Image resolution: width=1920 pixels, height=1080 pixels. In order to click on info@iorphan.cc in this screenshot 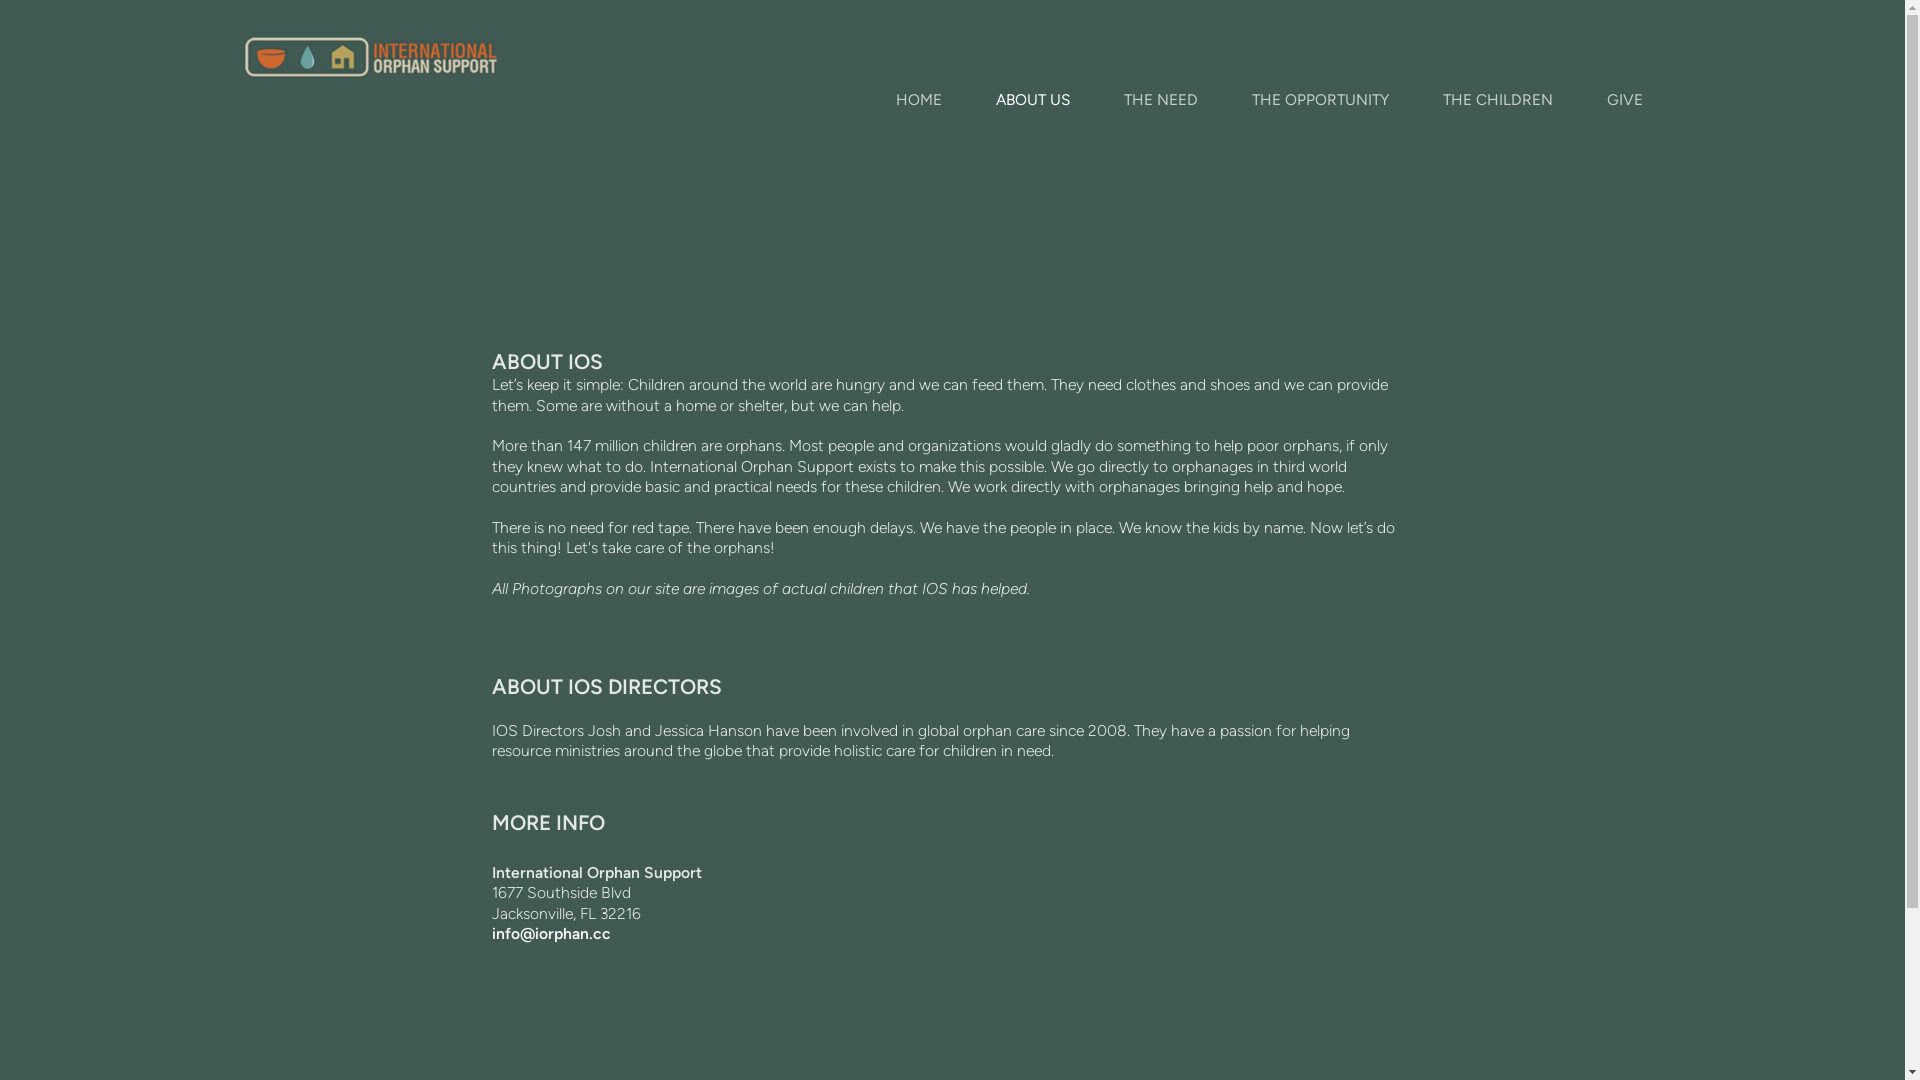, I will do `click(551, 934)`.